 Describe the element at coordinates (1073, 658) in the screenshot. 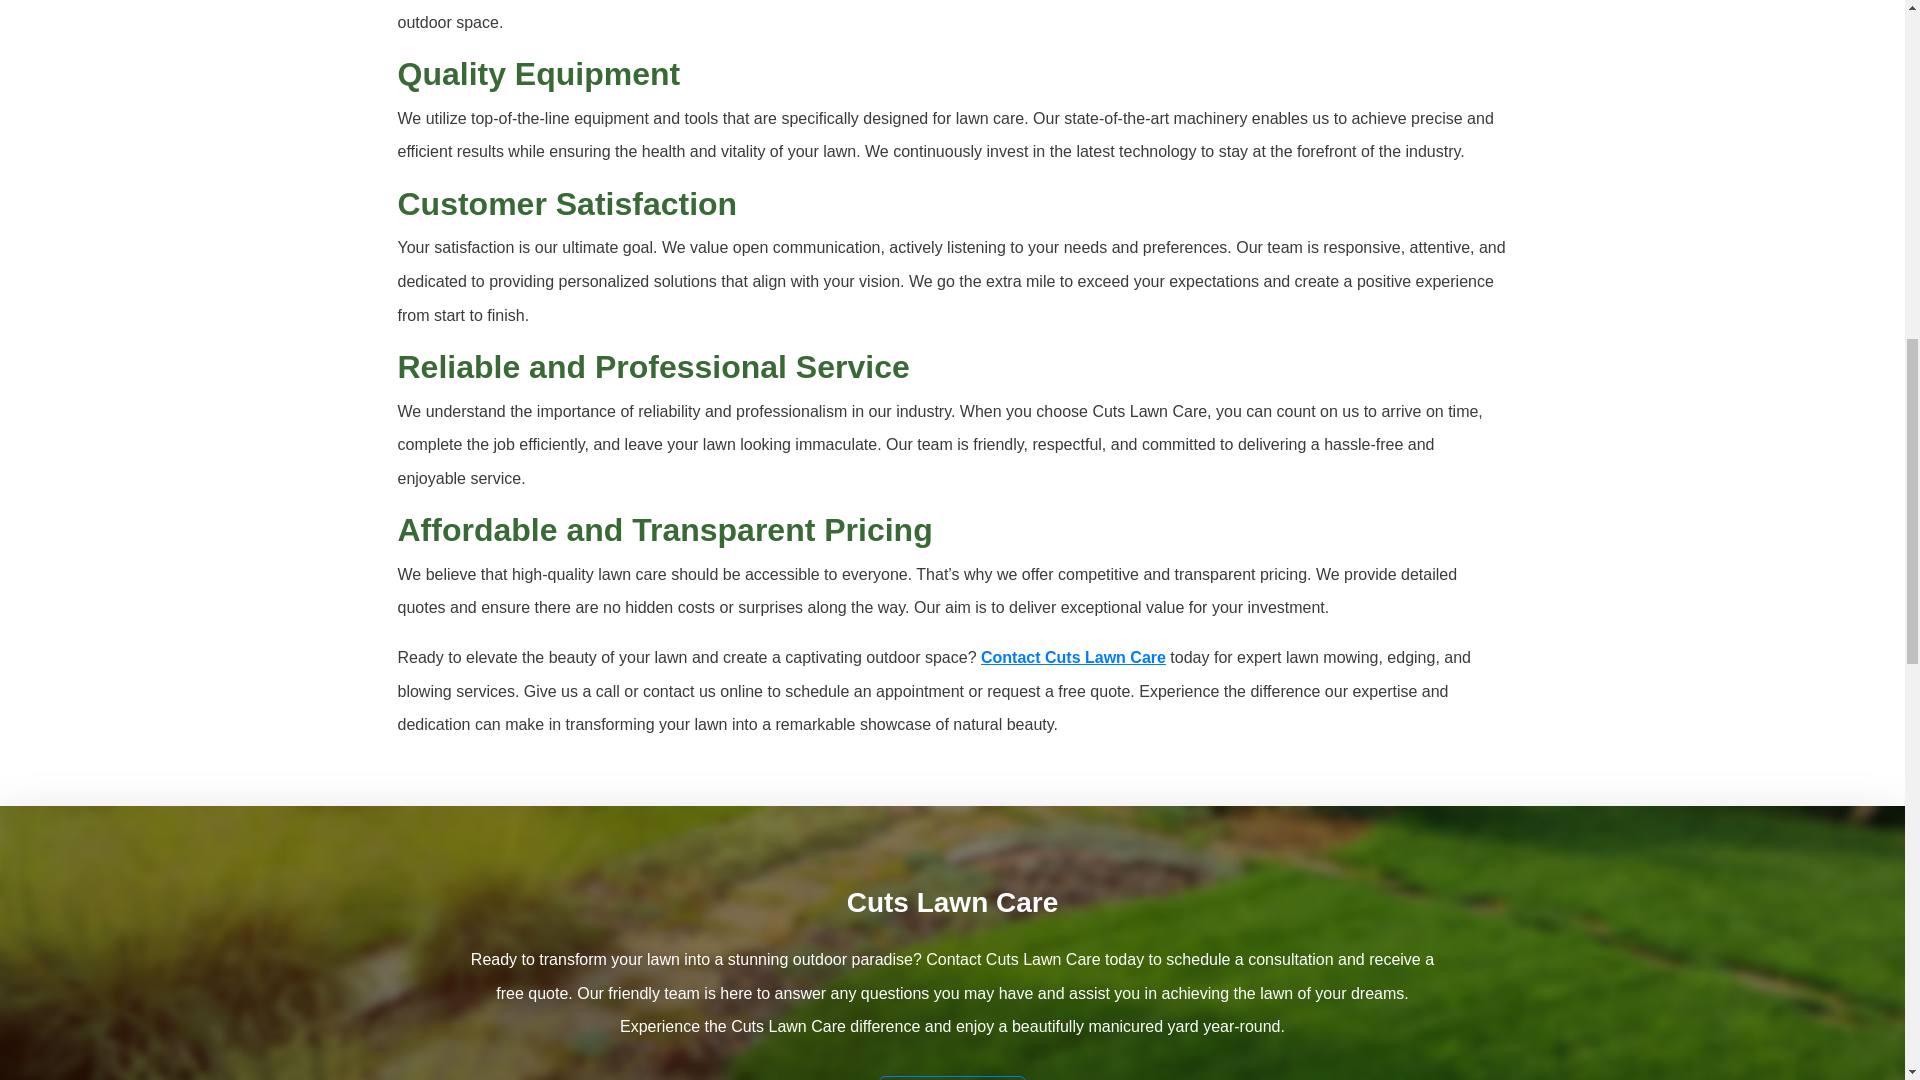

I see `Contact Cuts Lawn Care` at that location.